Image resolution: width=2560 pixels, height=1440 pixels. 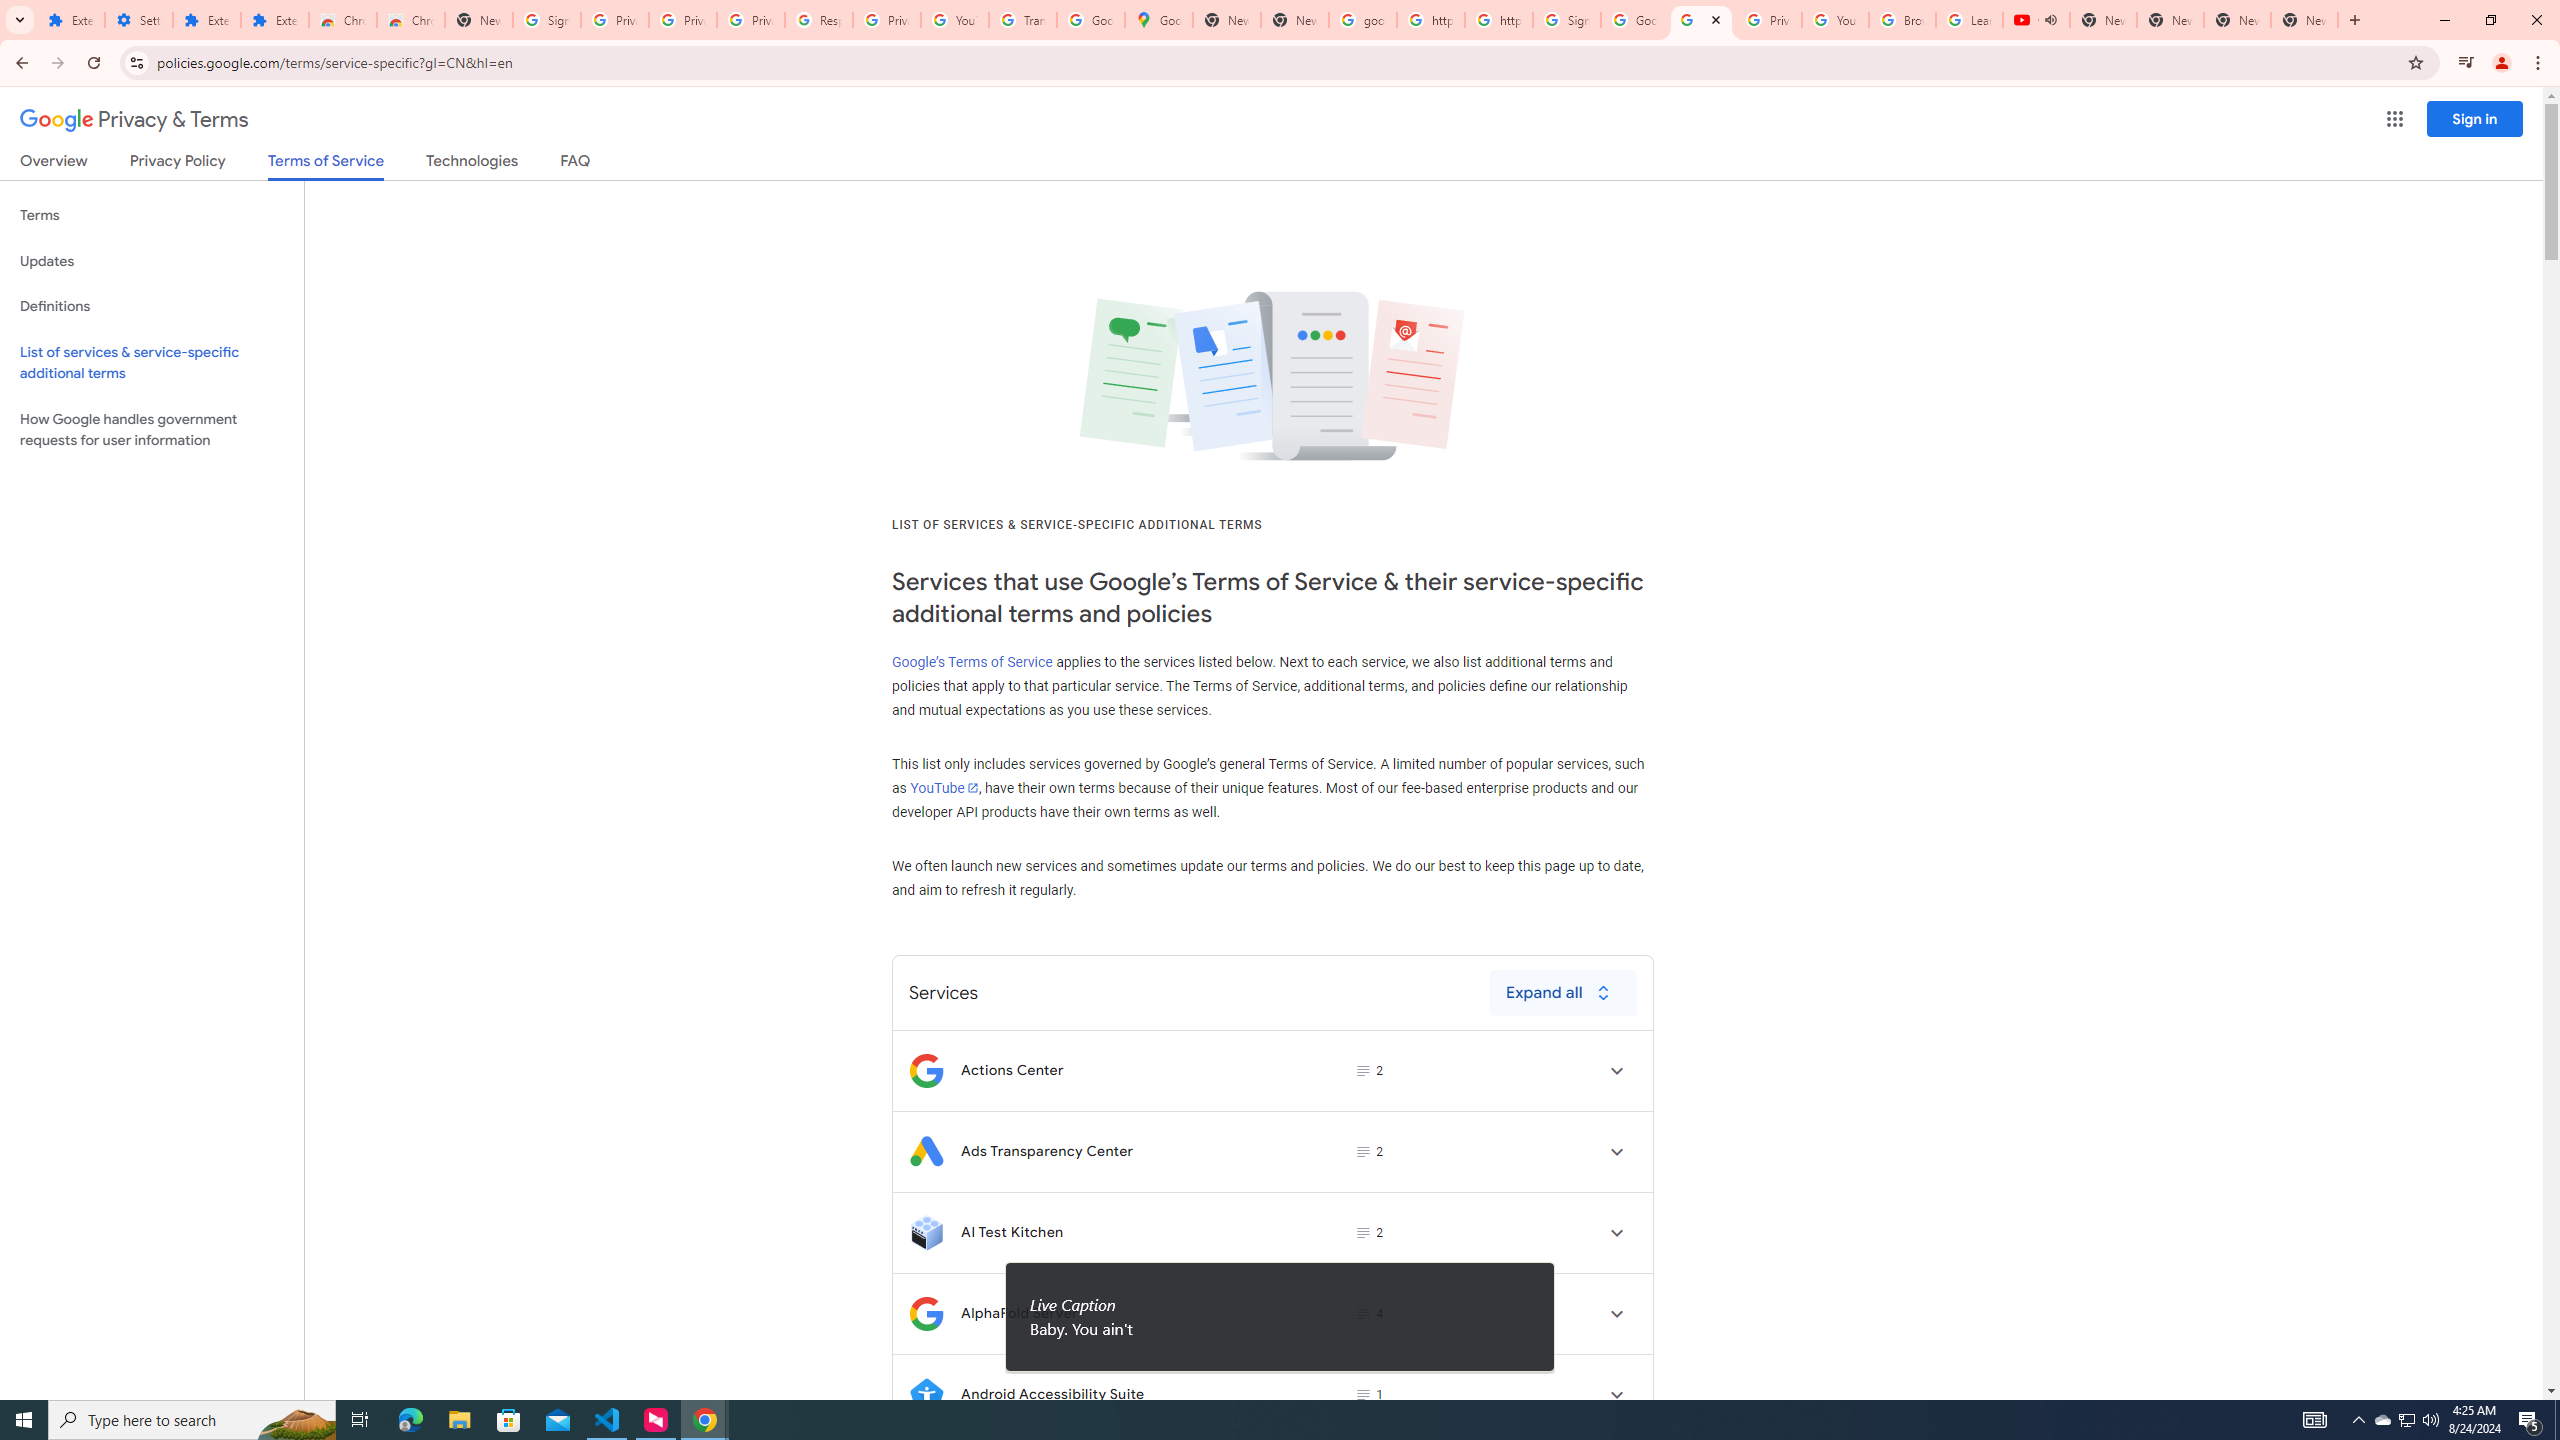 What do you see at coordinates (342, 20) in the screenshot?
I see `Chrome Web Store` at bounding box center [342, 20].